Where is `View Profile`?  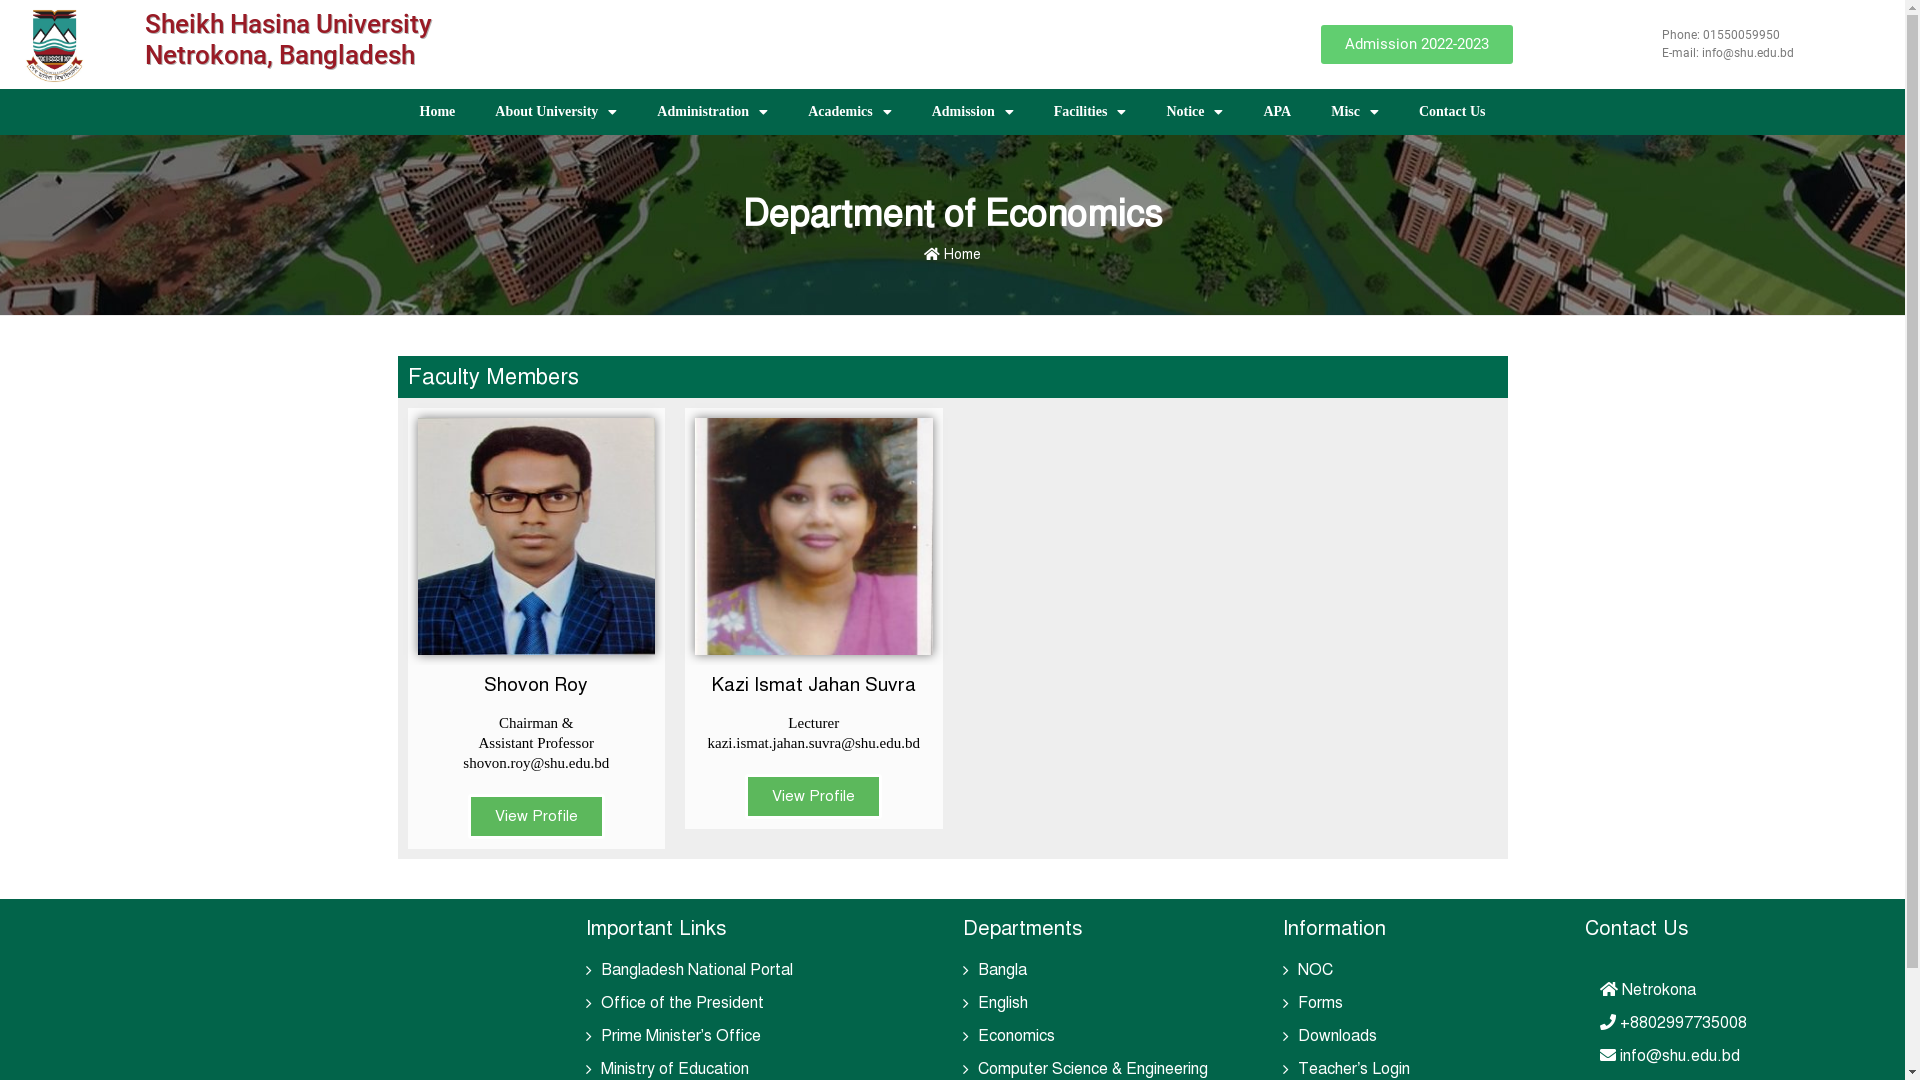
View Profile is located at coordinates (814, 796).